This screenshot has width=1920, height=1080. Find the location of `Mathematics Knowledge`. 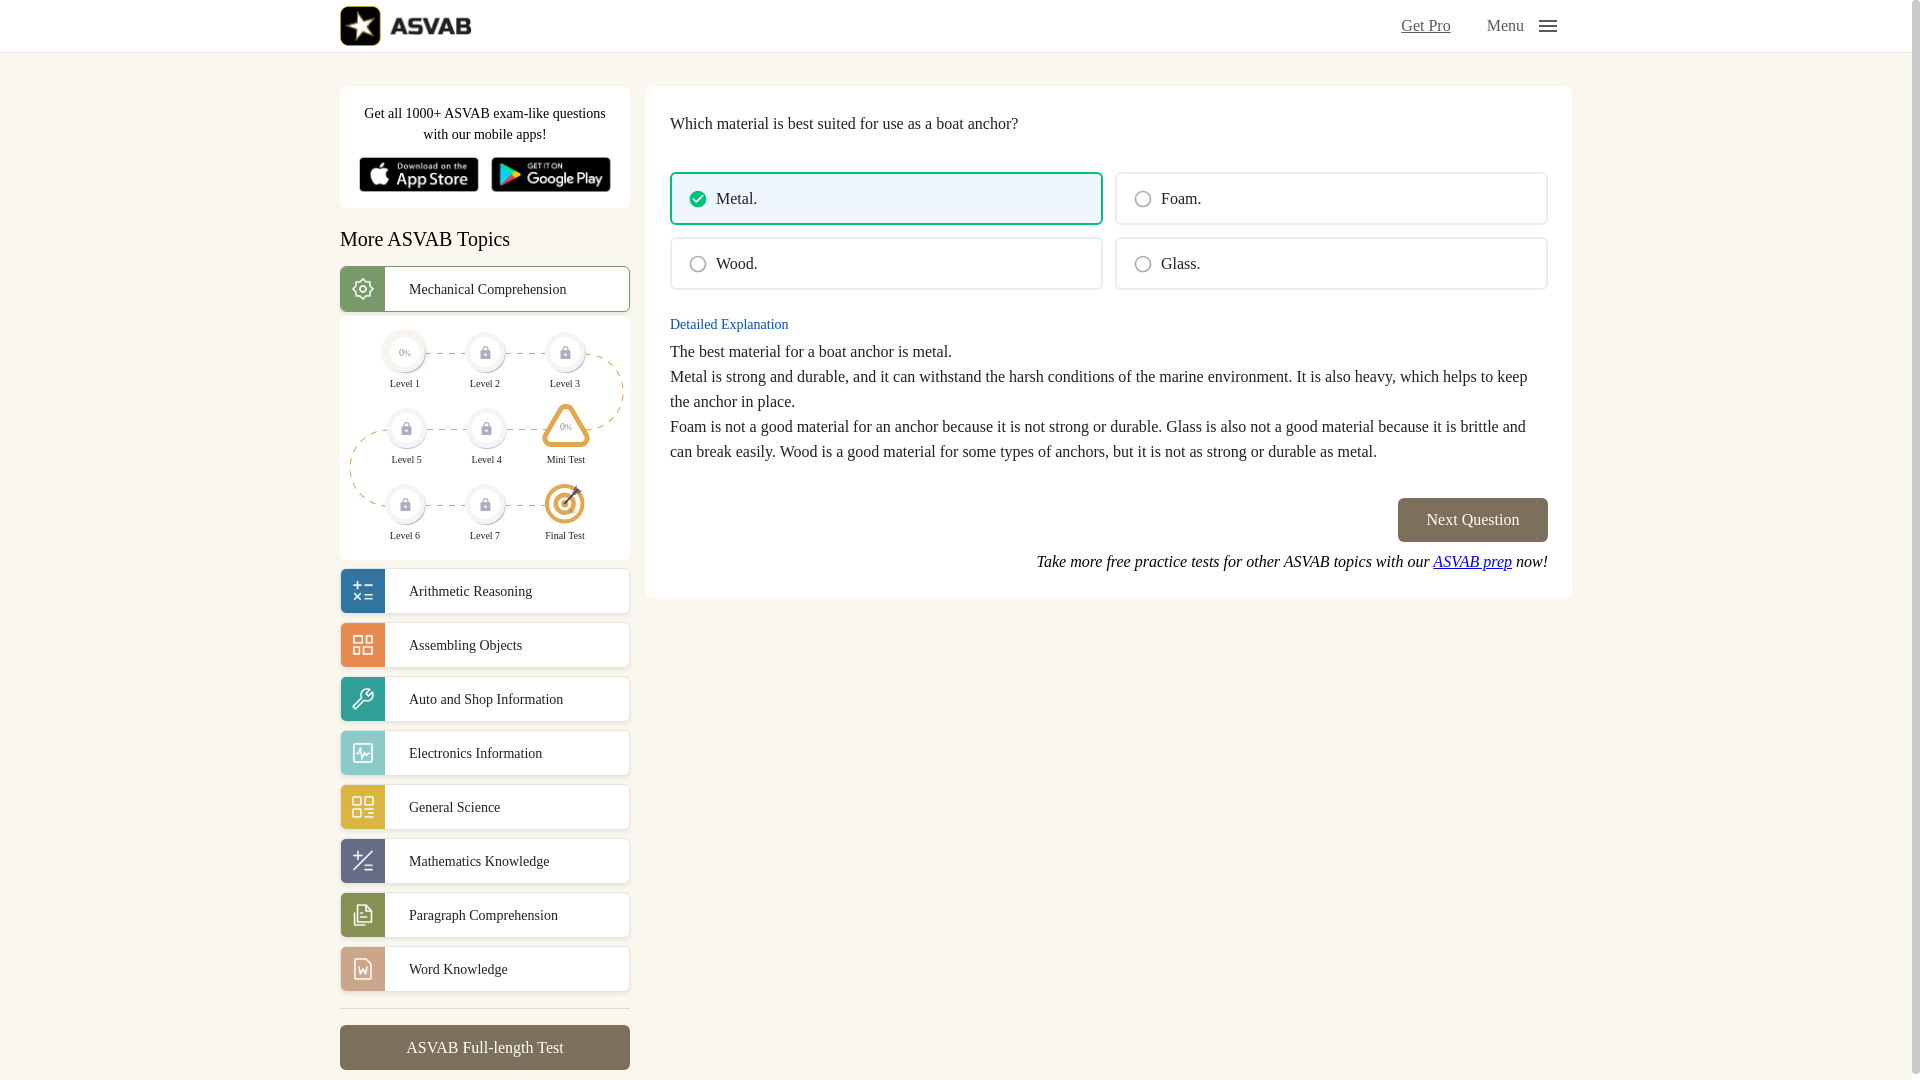

Mathematics Knowledge is located at coordinates (484, 861).